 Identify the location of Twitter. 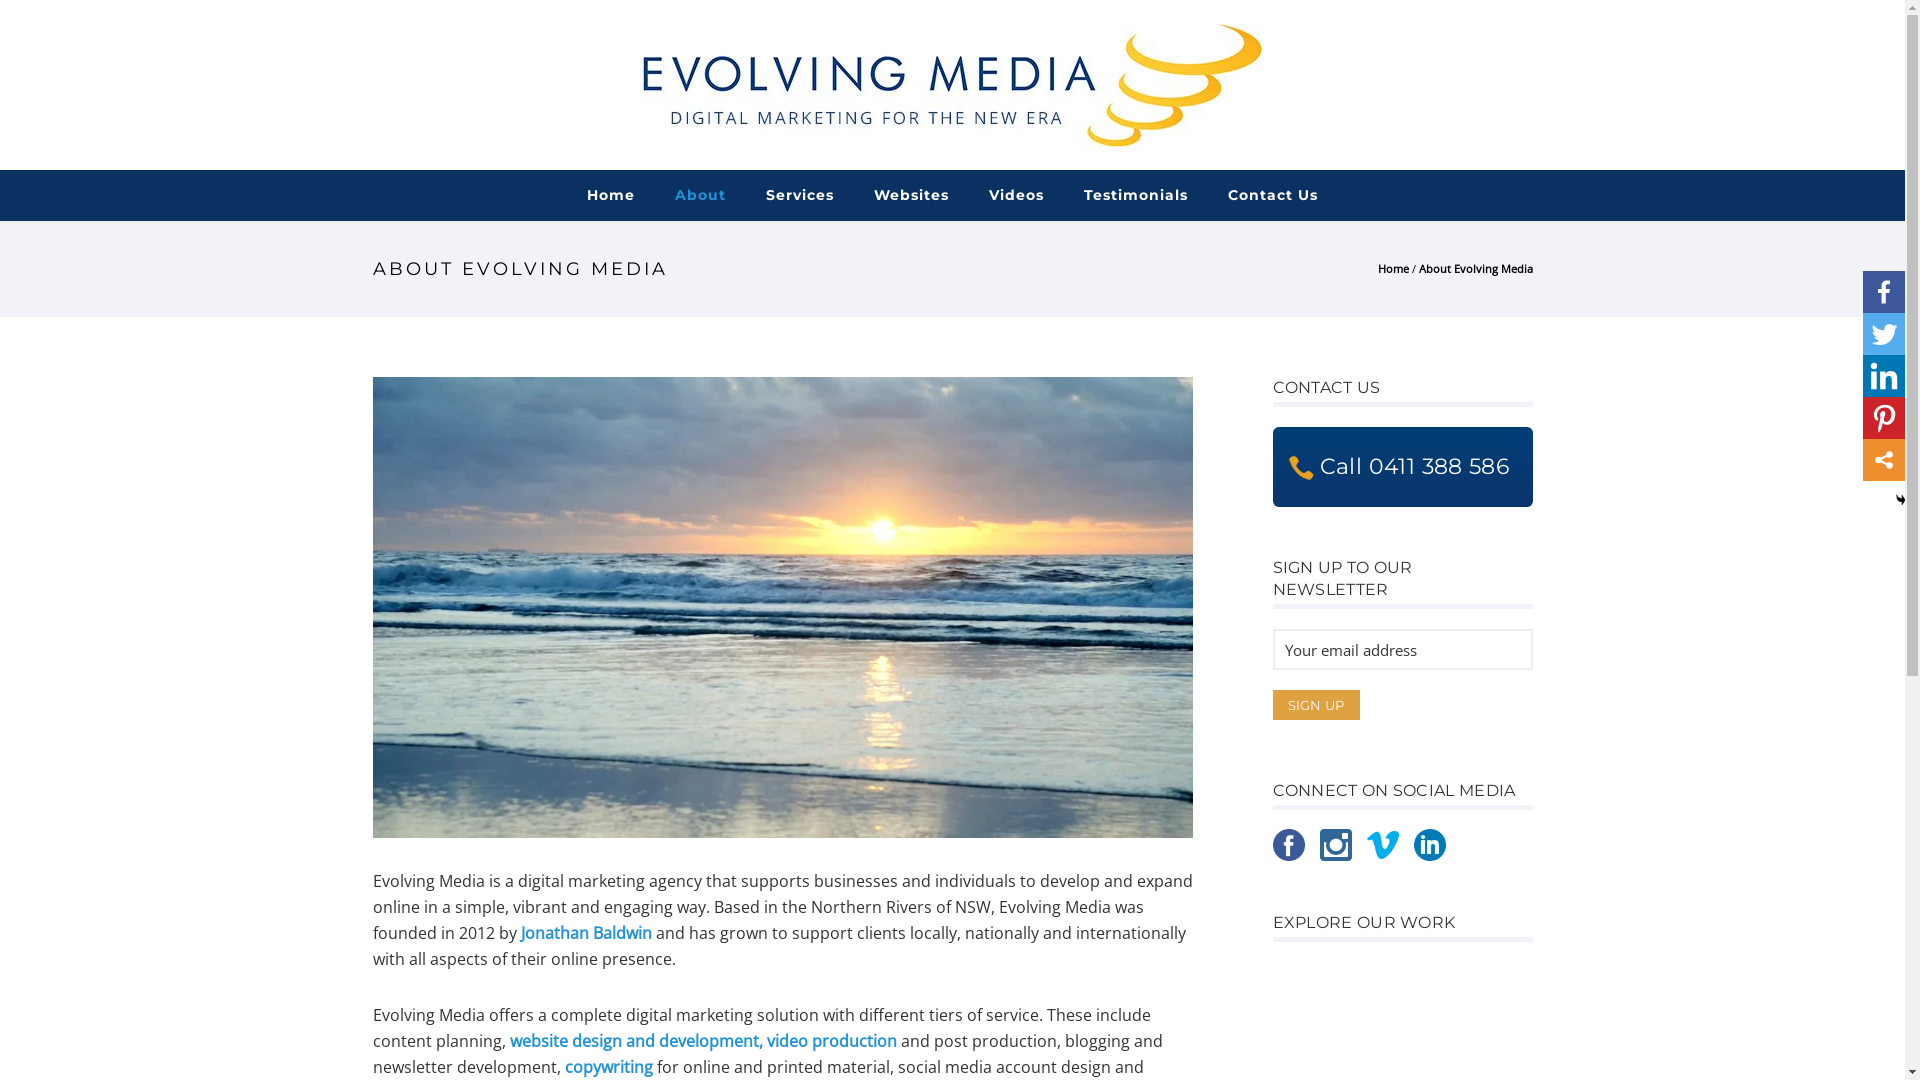
(1884, 334).